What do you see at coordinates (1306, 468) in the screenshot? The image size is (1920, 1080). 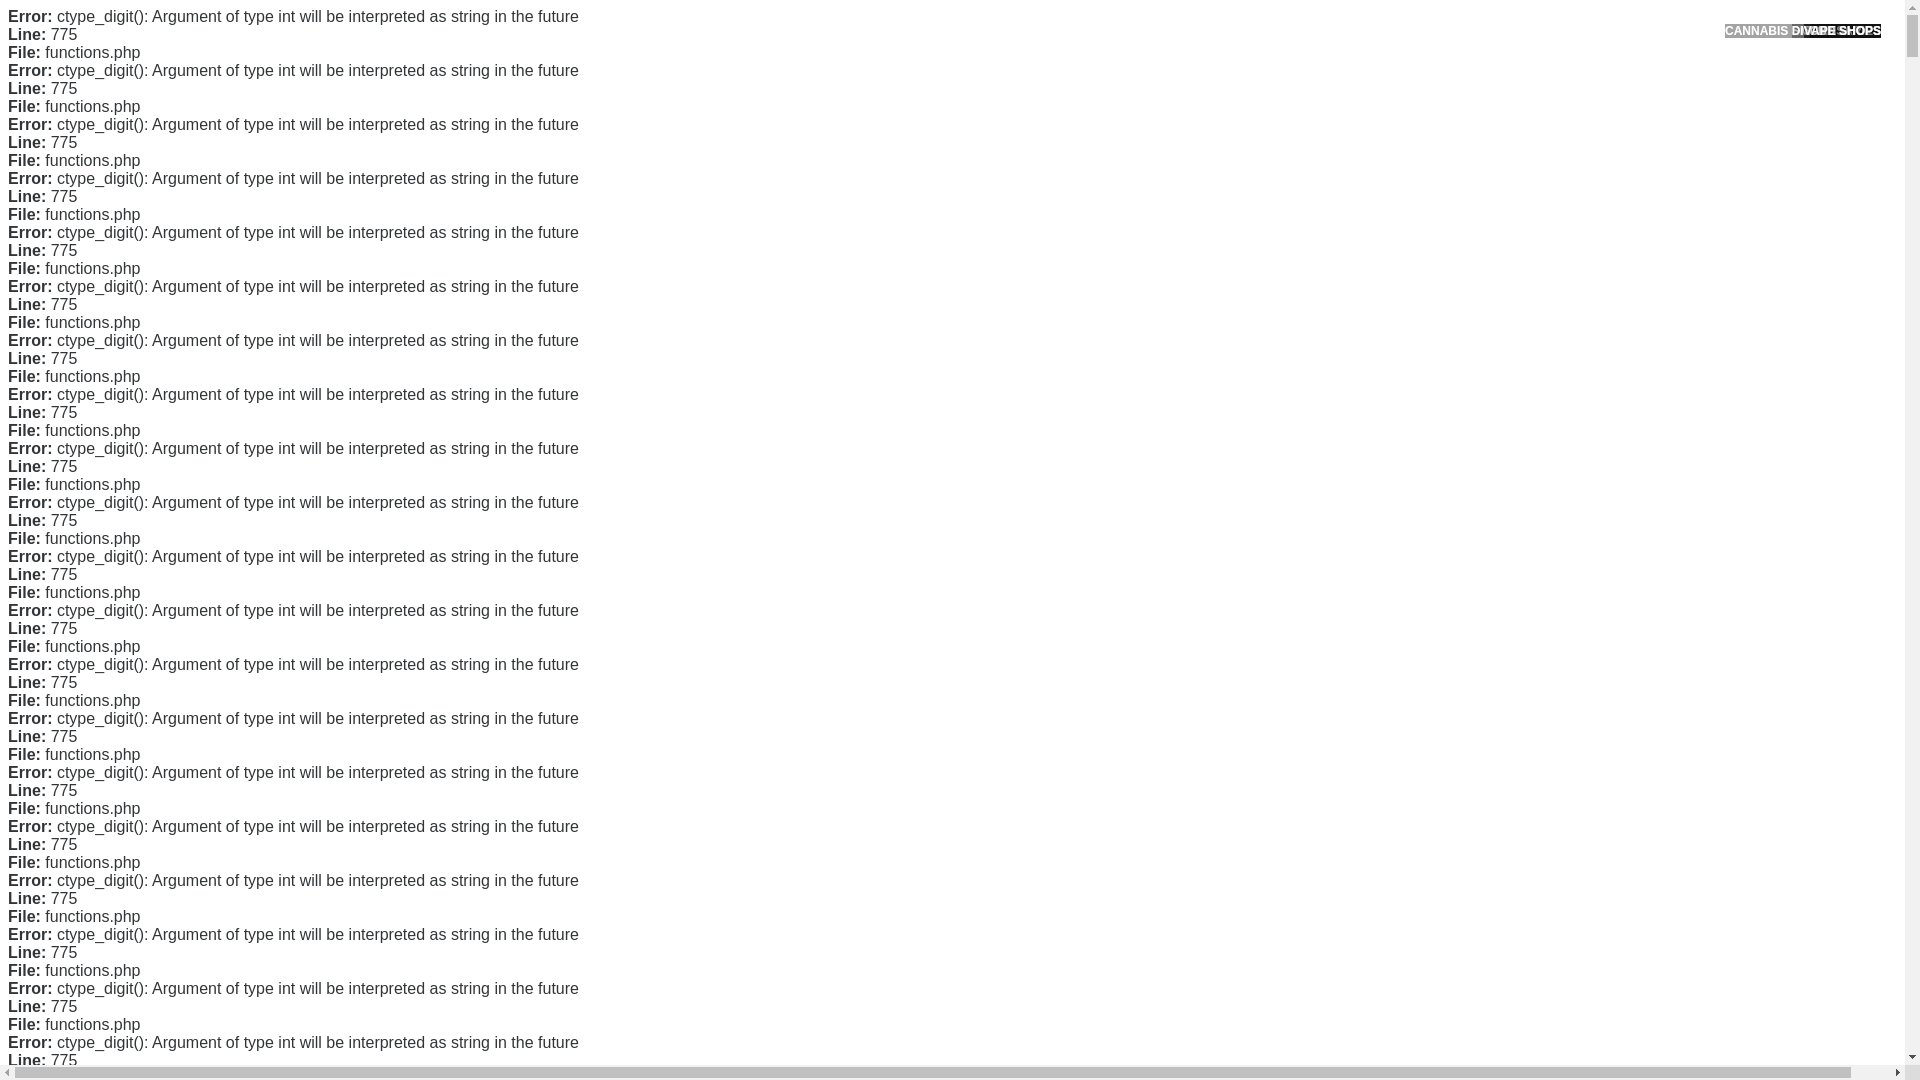 I see `Disclaimer` at bounding box center [1306, 468].